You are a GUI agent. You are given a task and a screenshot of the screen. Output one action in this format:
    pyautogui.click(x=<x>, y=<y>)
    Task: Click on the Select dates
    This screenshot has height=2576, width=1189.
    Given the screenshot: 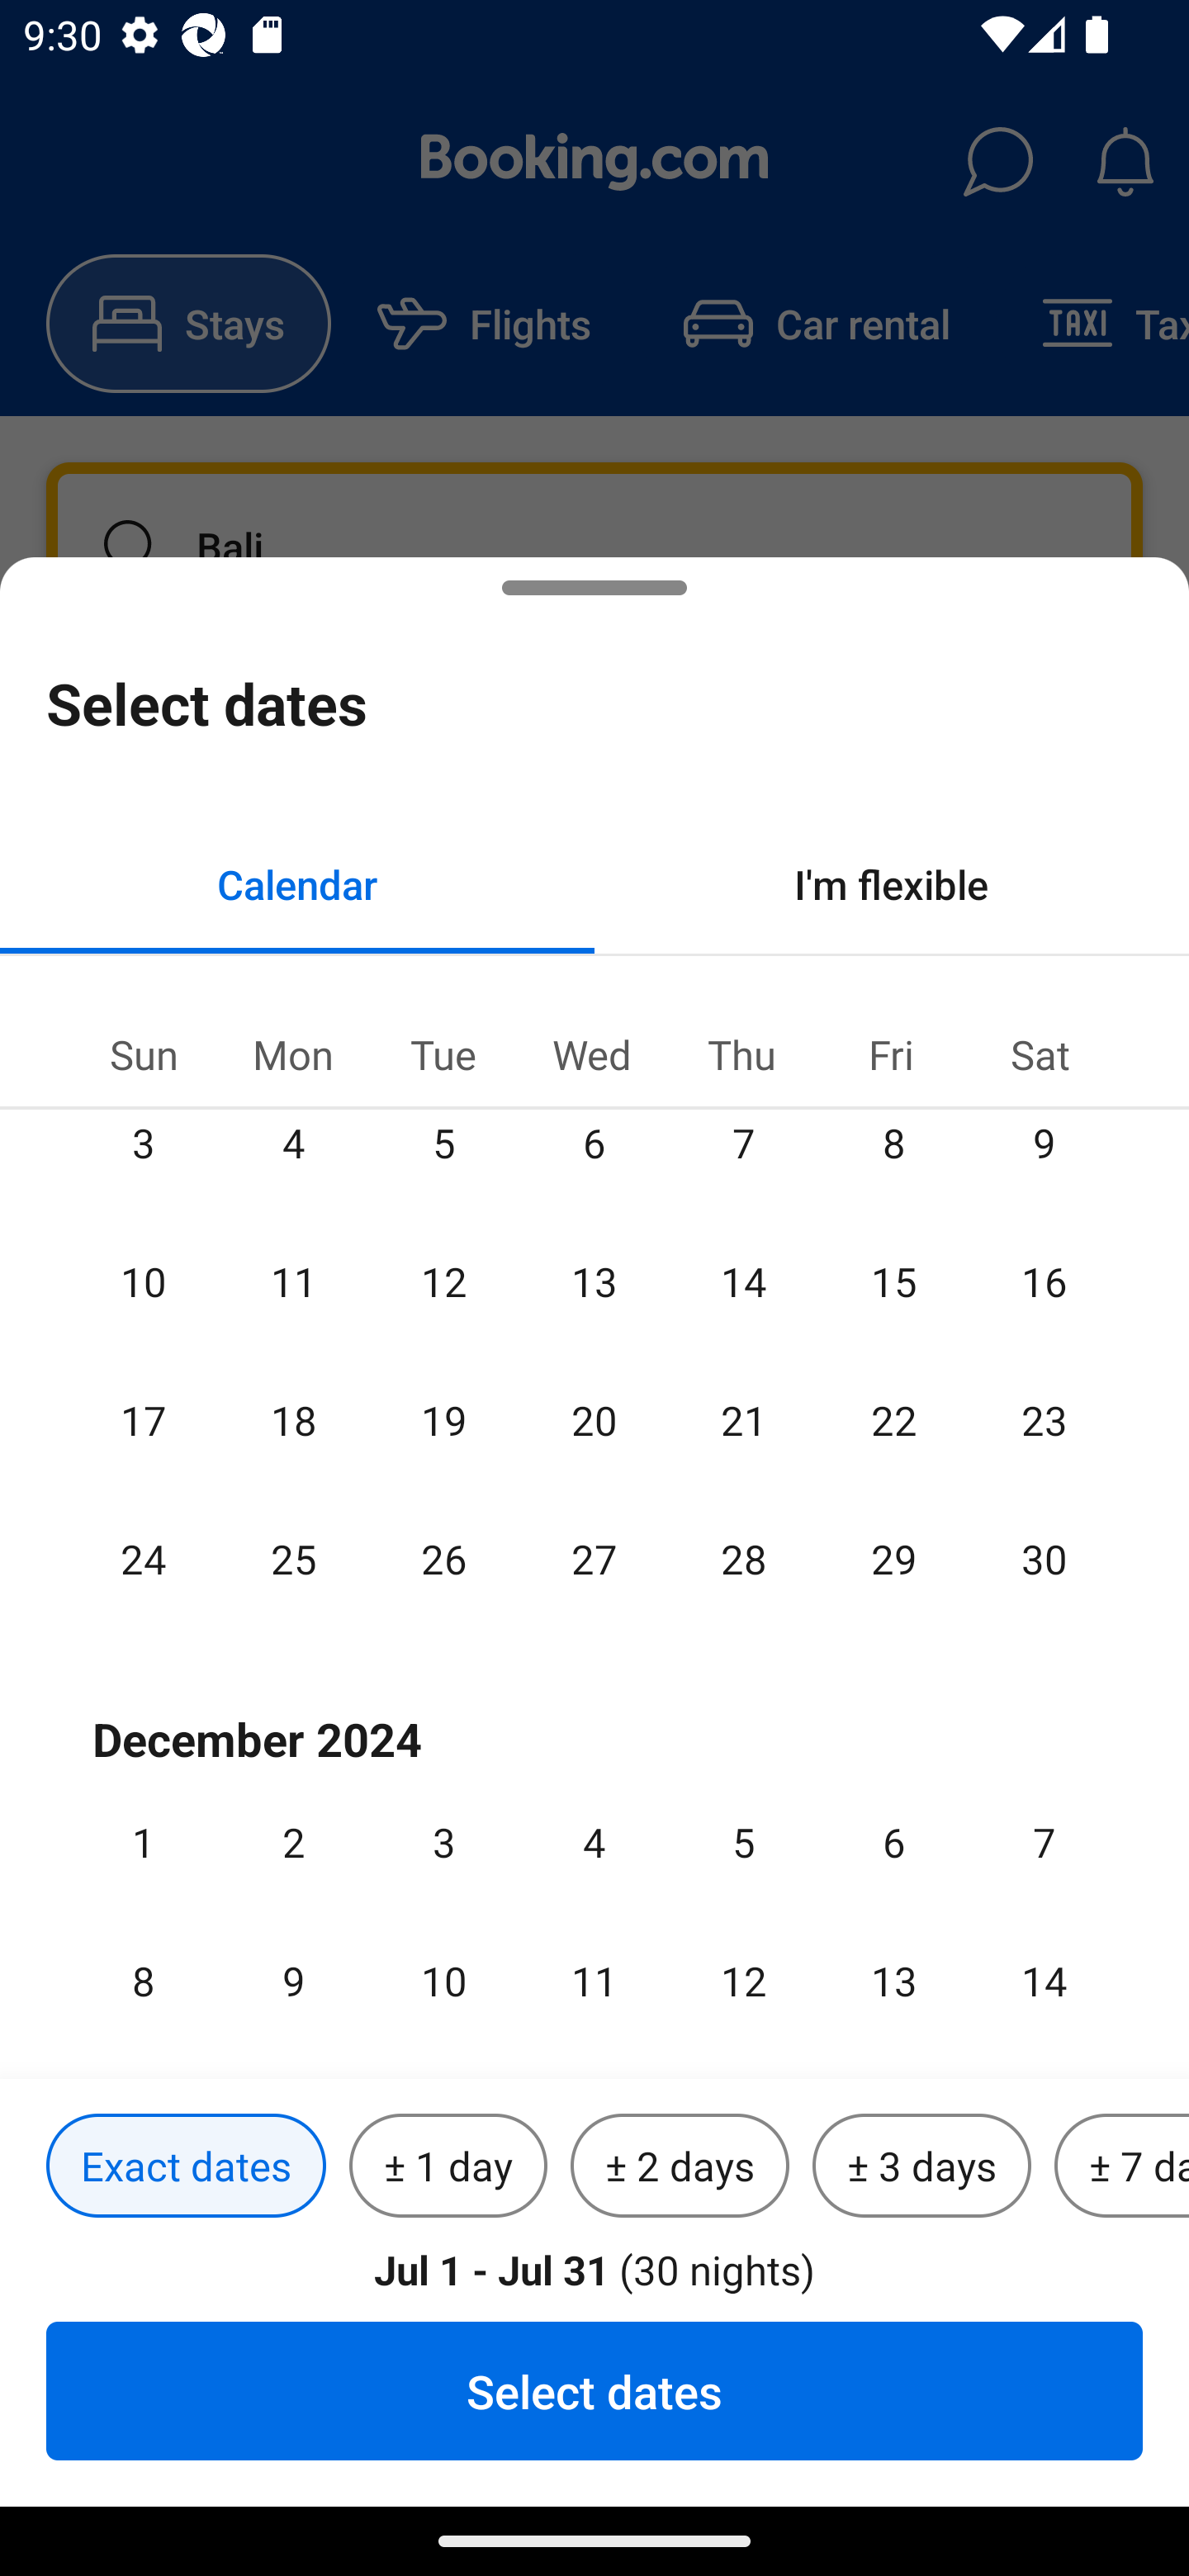 What is the action you would take?
    pyautogui.click(x=594, y=2390)
    